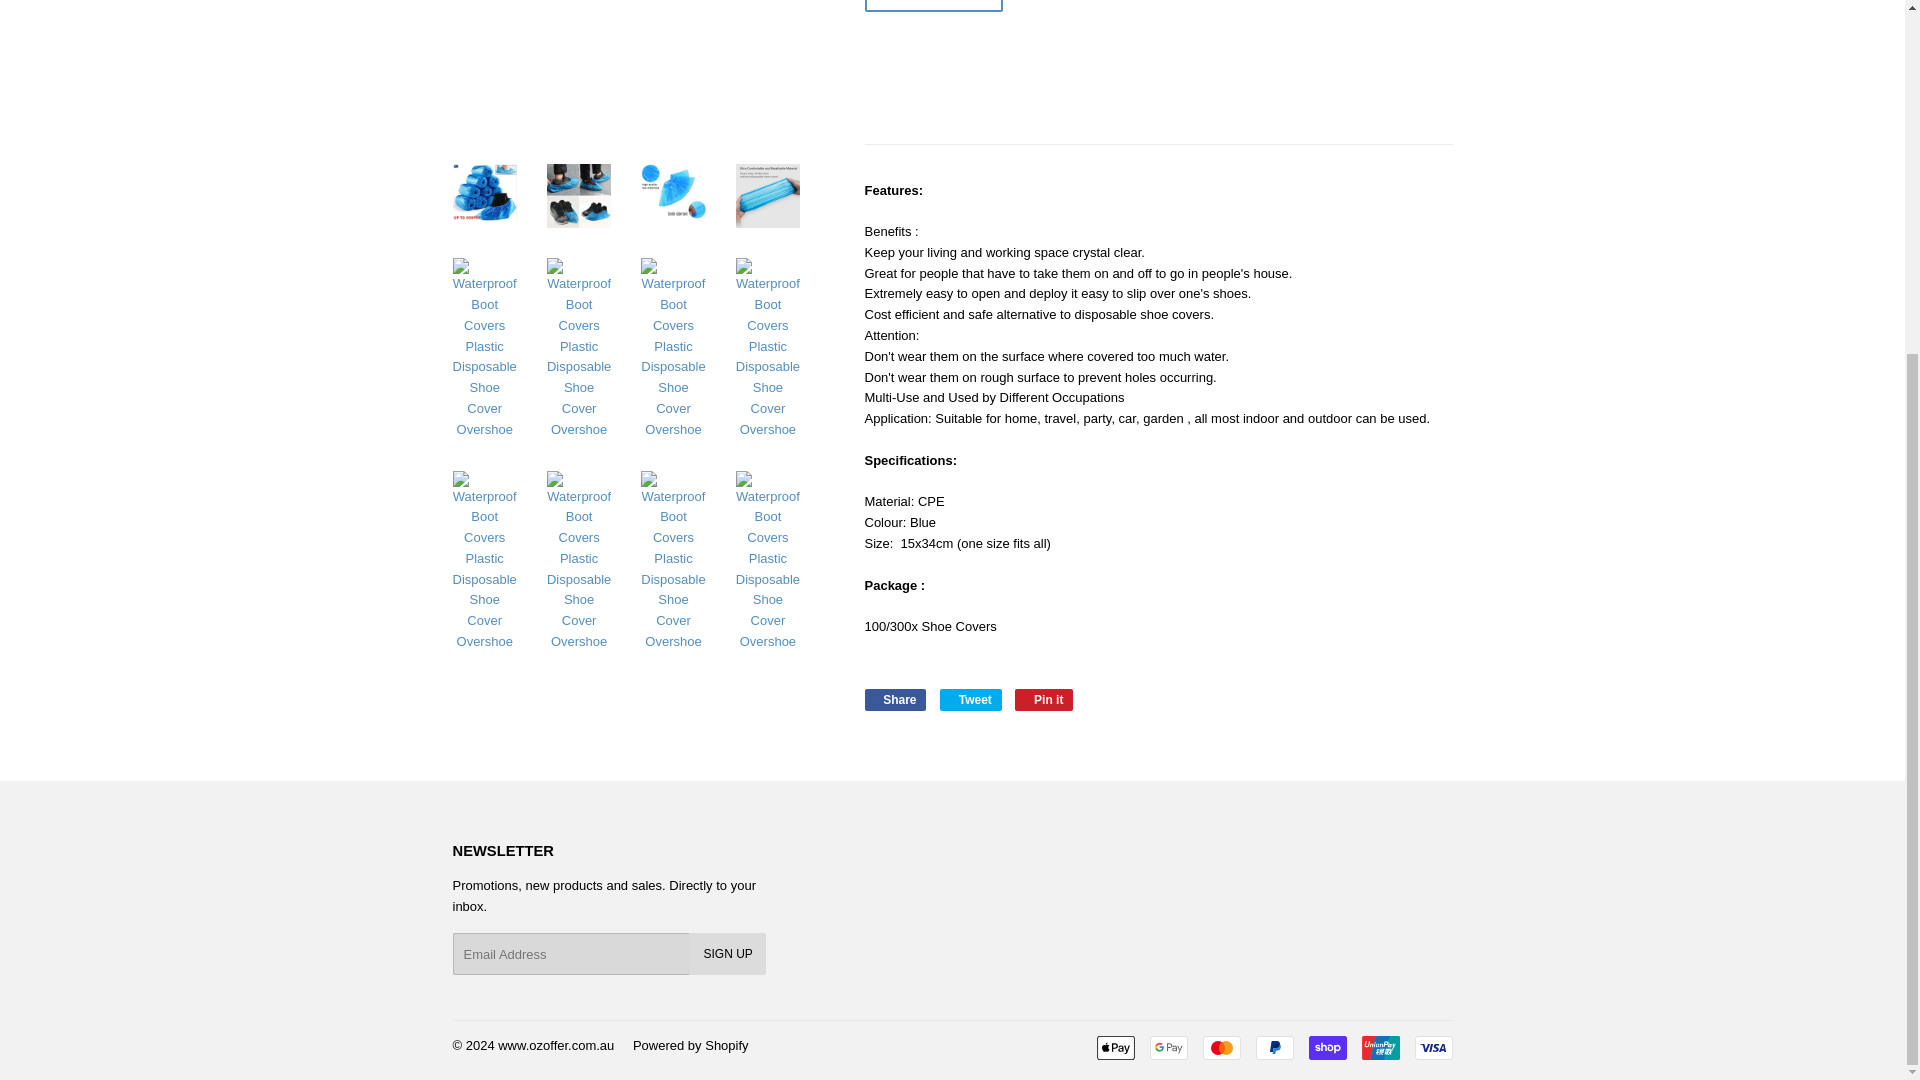  Describe the element at coordinates (1432, 1047) in the screenshot. I see `ADD TO CART` at that location.